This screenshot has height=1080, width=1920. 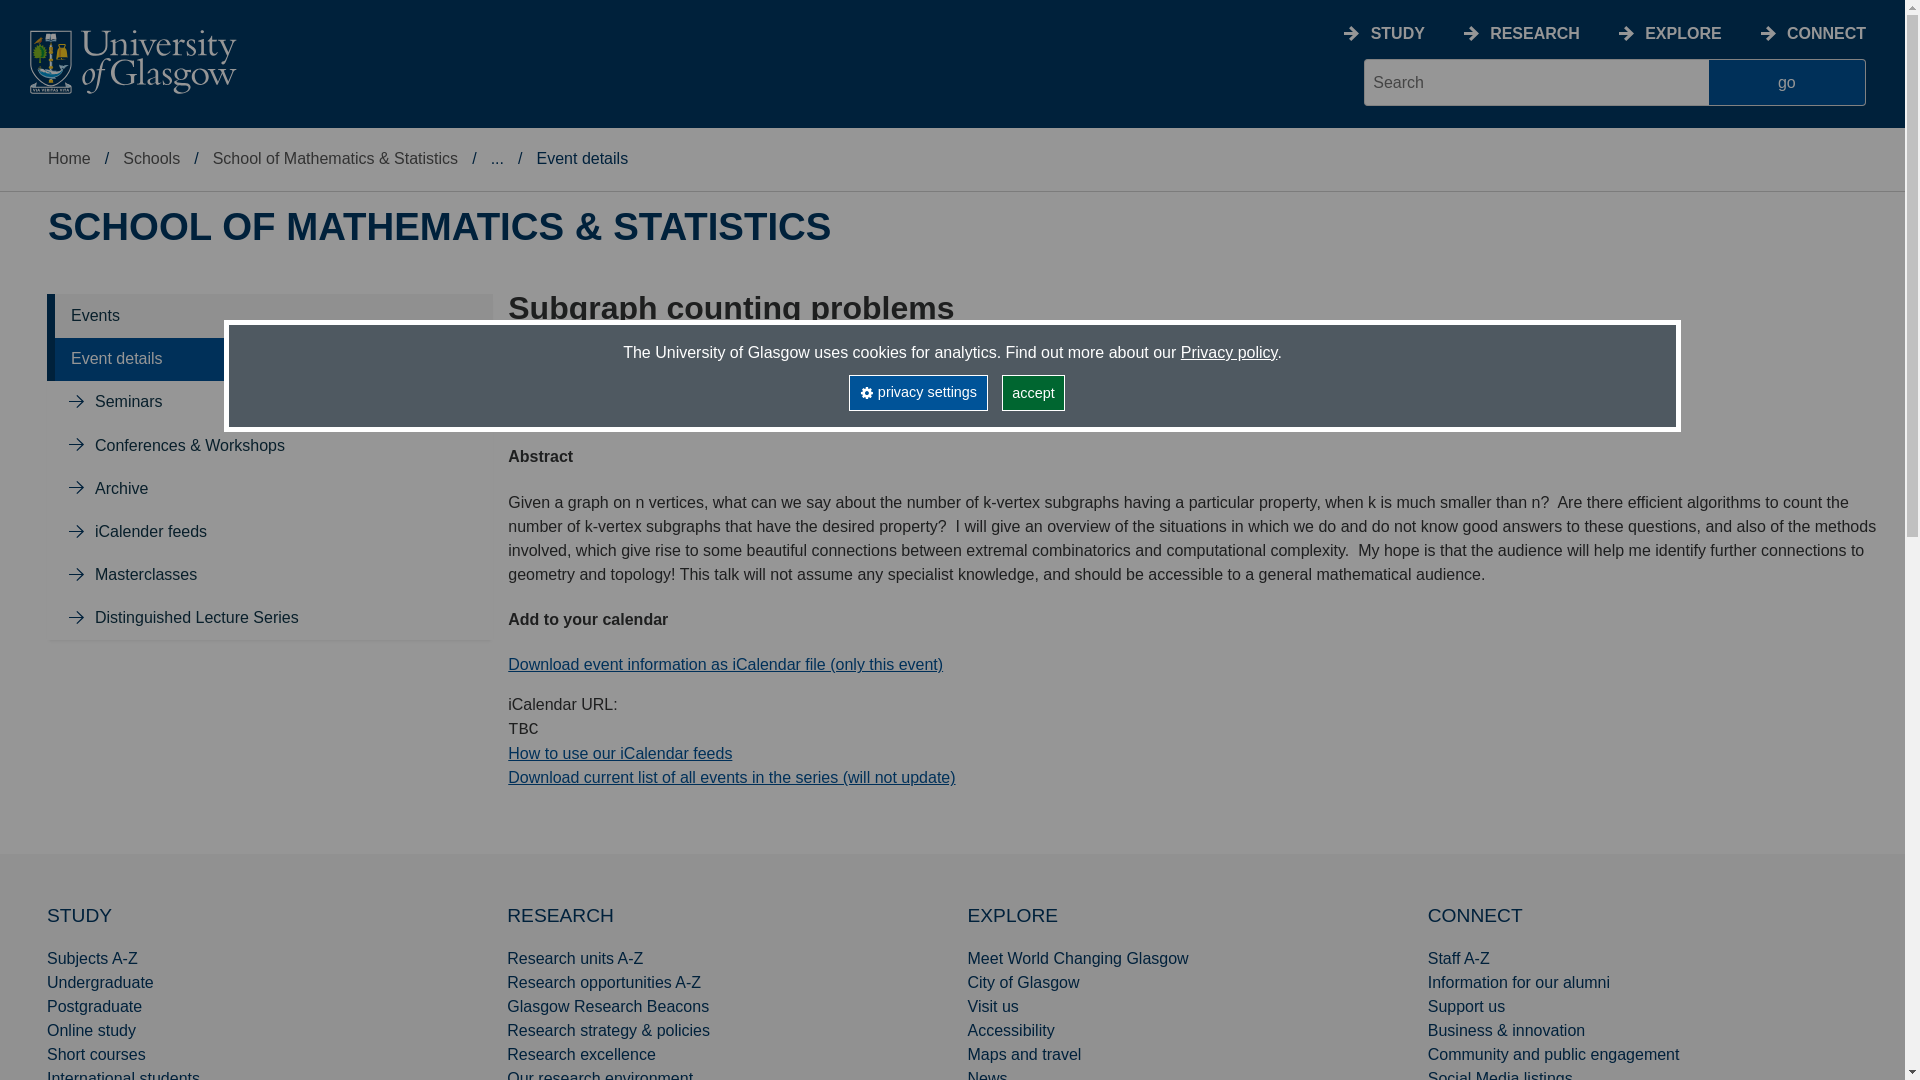 I want to click on go, so click(x=1787, y=82).